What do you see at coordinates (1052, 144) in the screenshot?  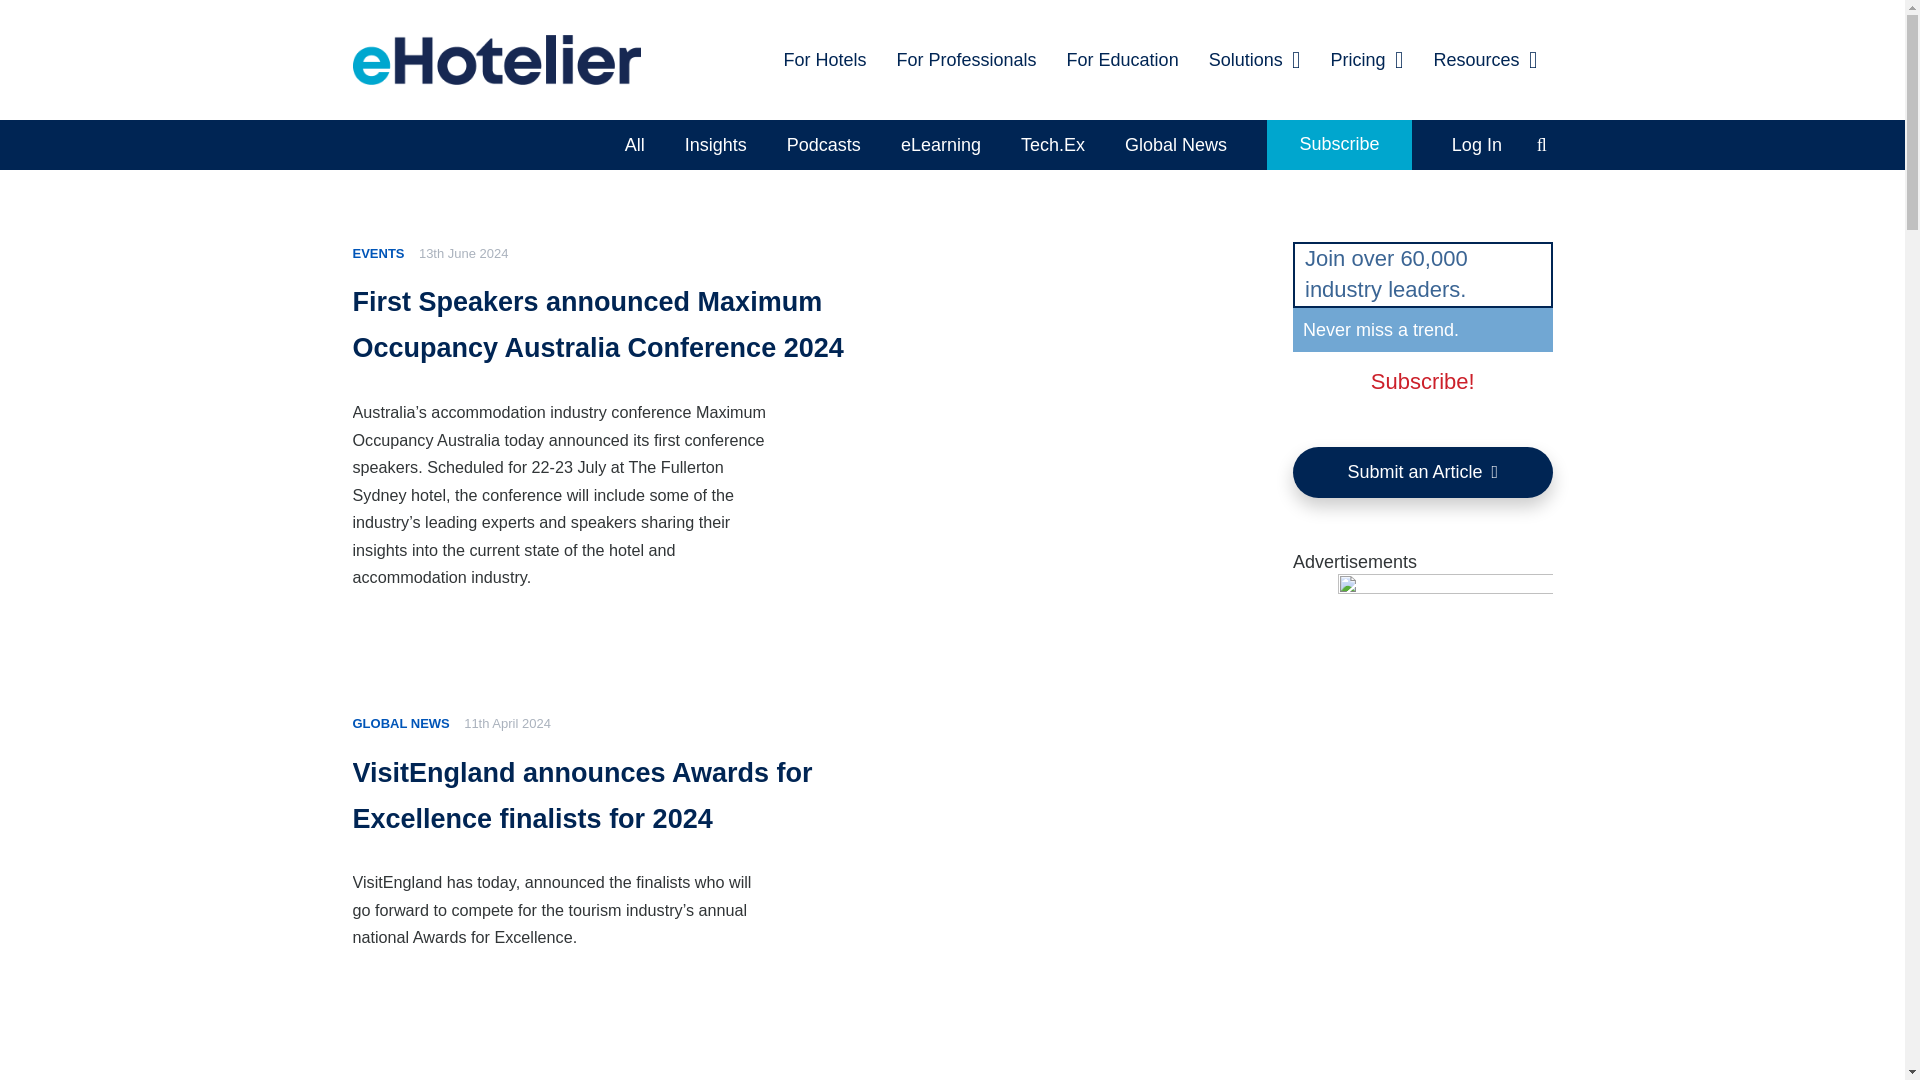 I see `Tech.Ex` at bounding box center [1052, 144].